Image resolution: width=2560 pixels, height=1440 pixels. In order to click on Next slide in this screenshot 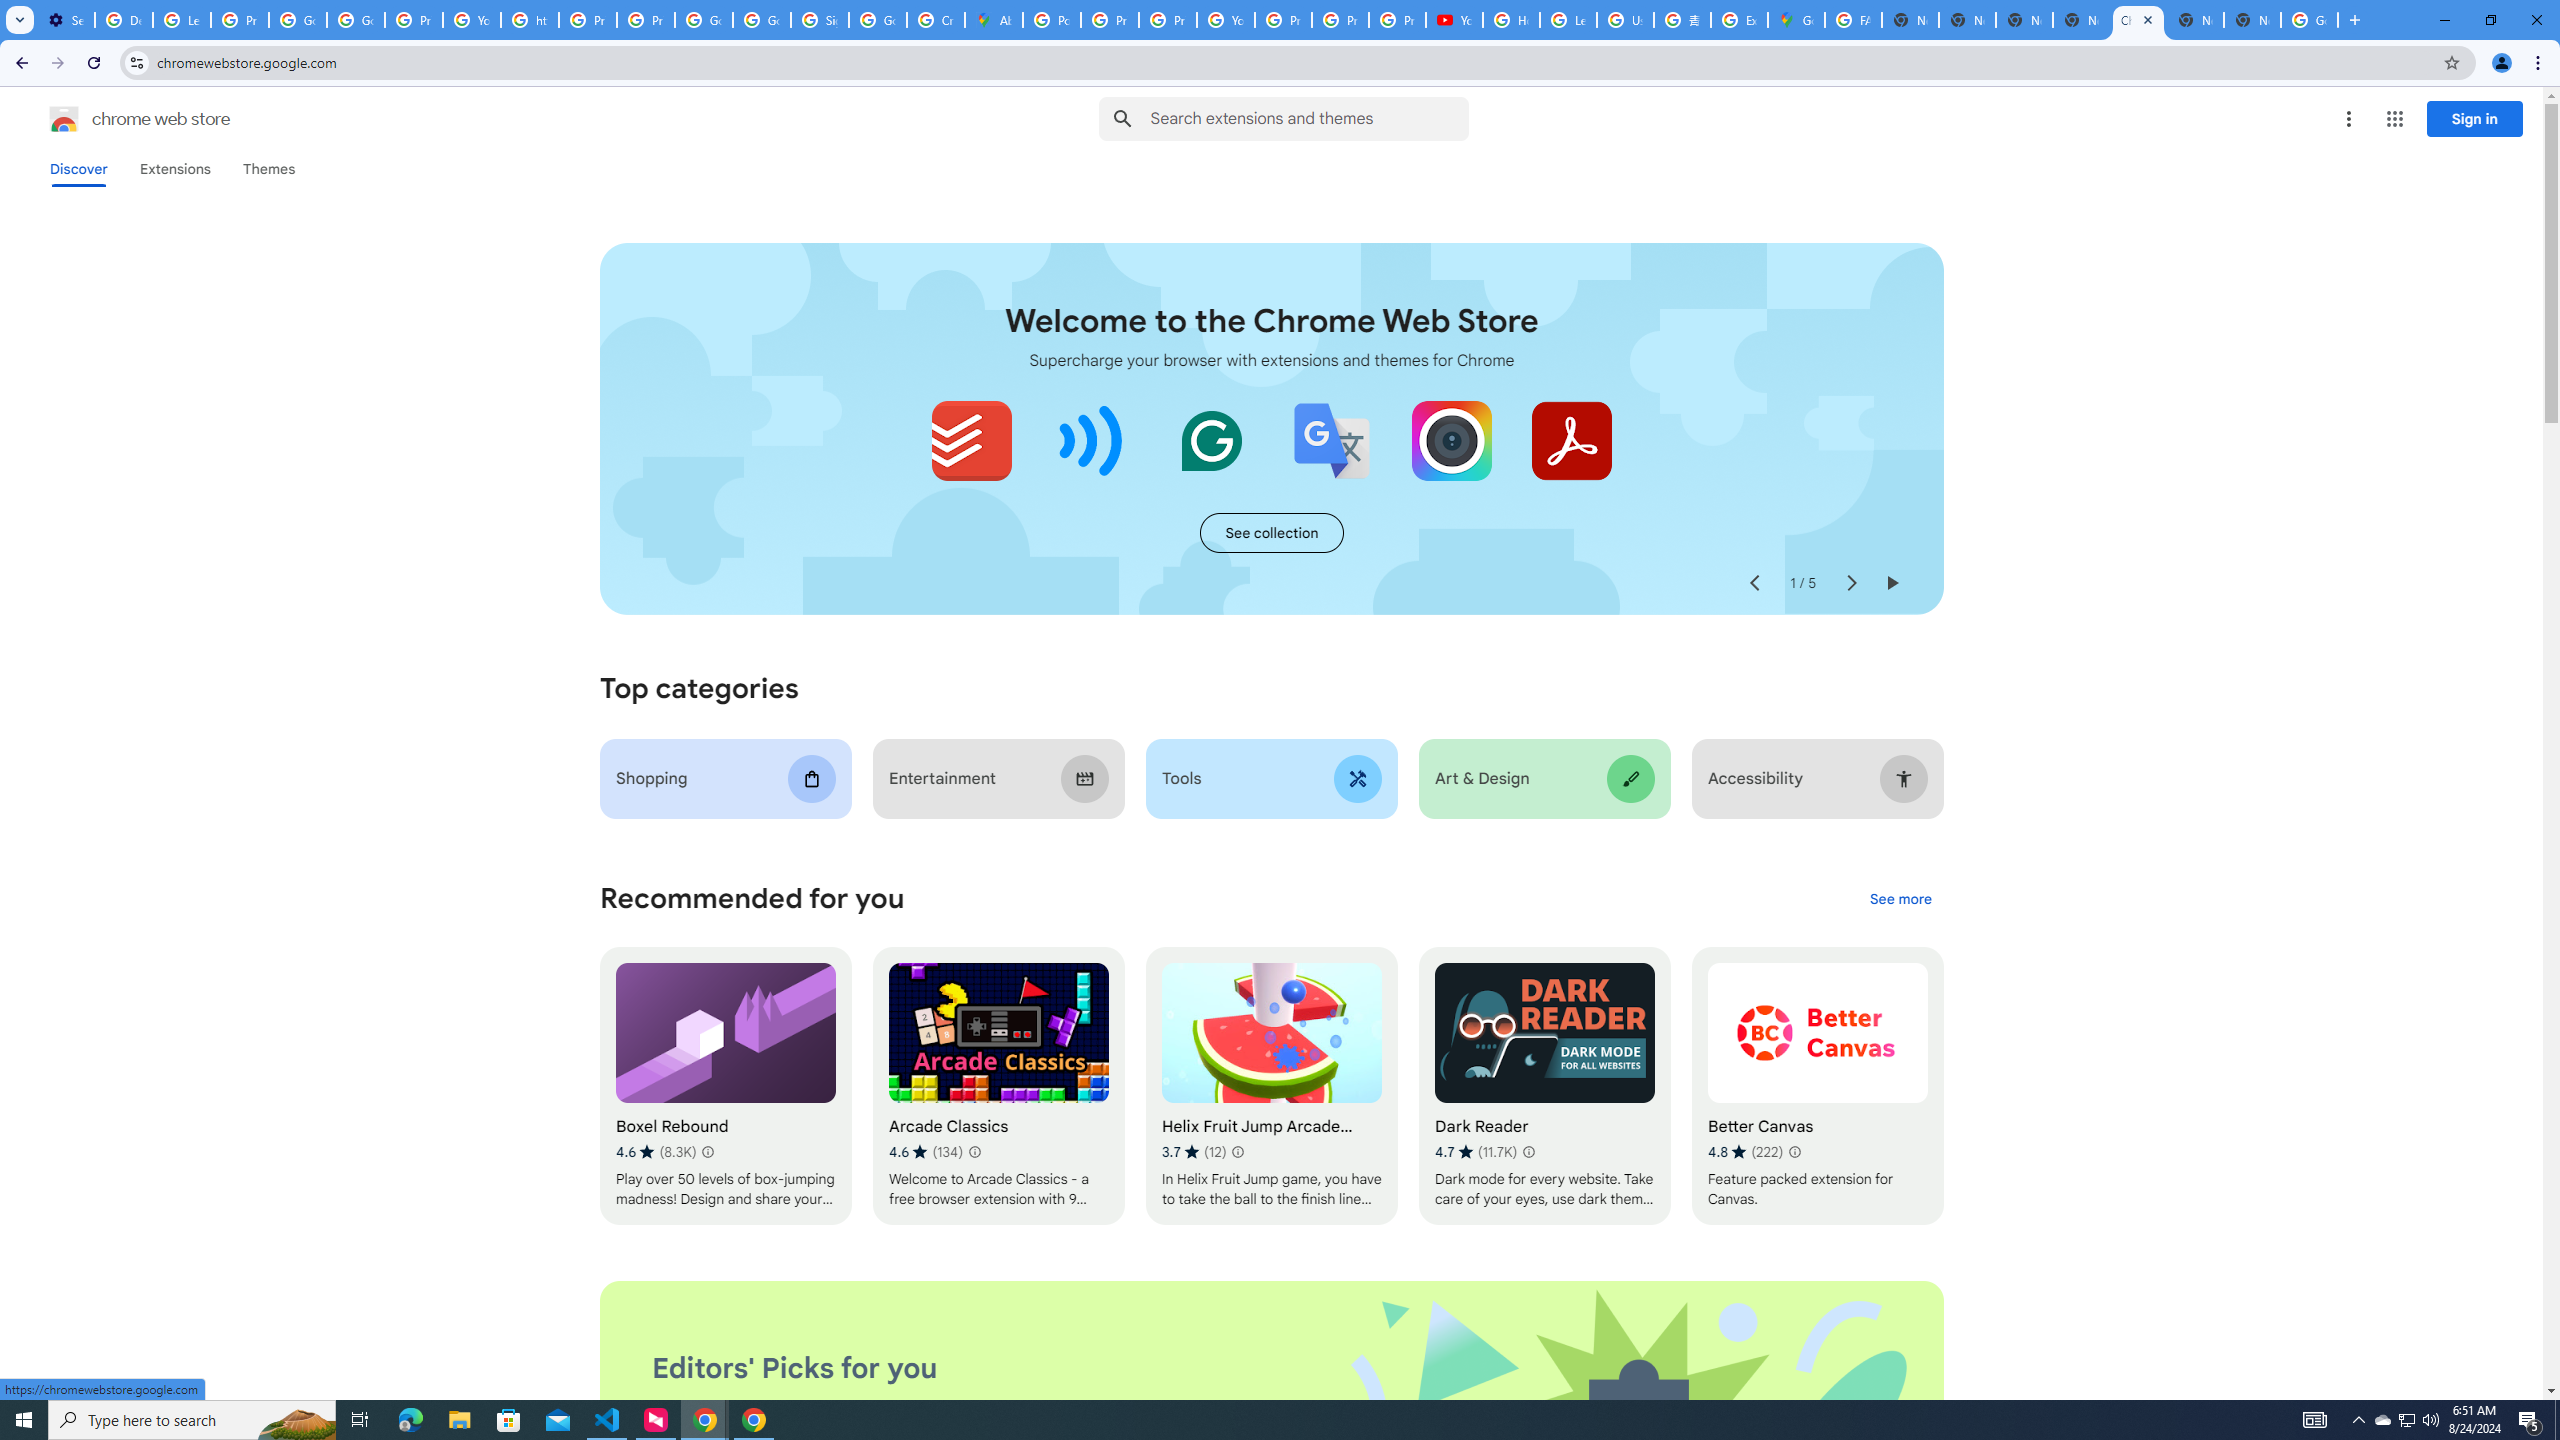, I will do `click(1850, 583)`.